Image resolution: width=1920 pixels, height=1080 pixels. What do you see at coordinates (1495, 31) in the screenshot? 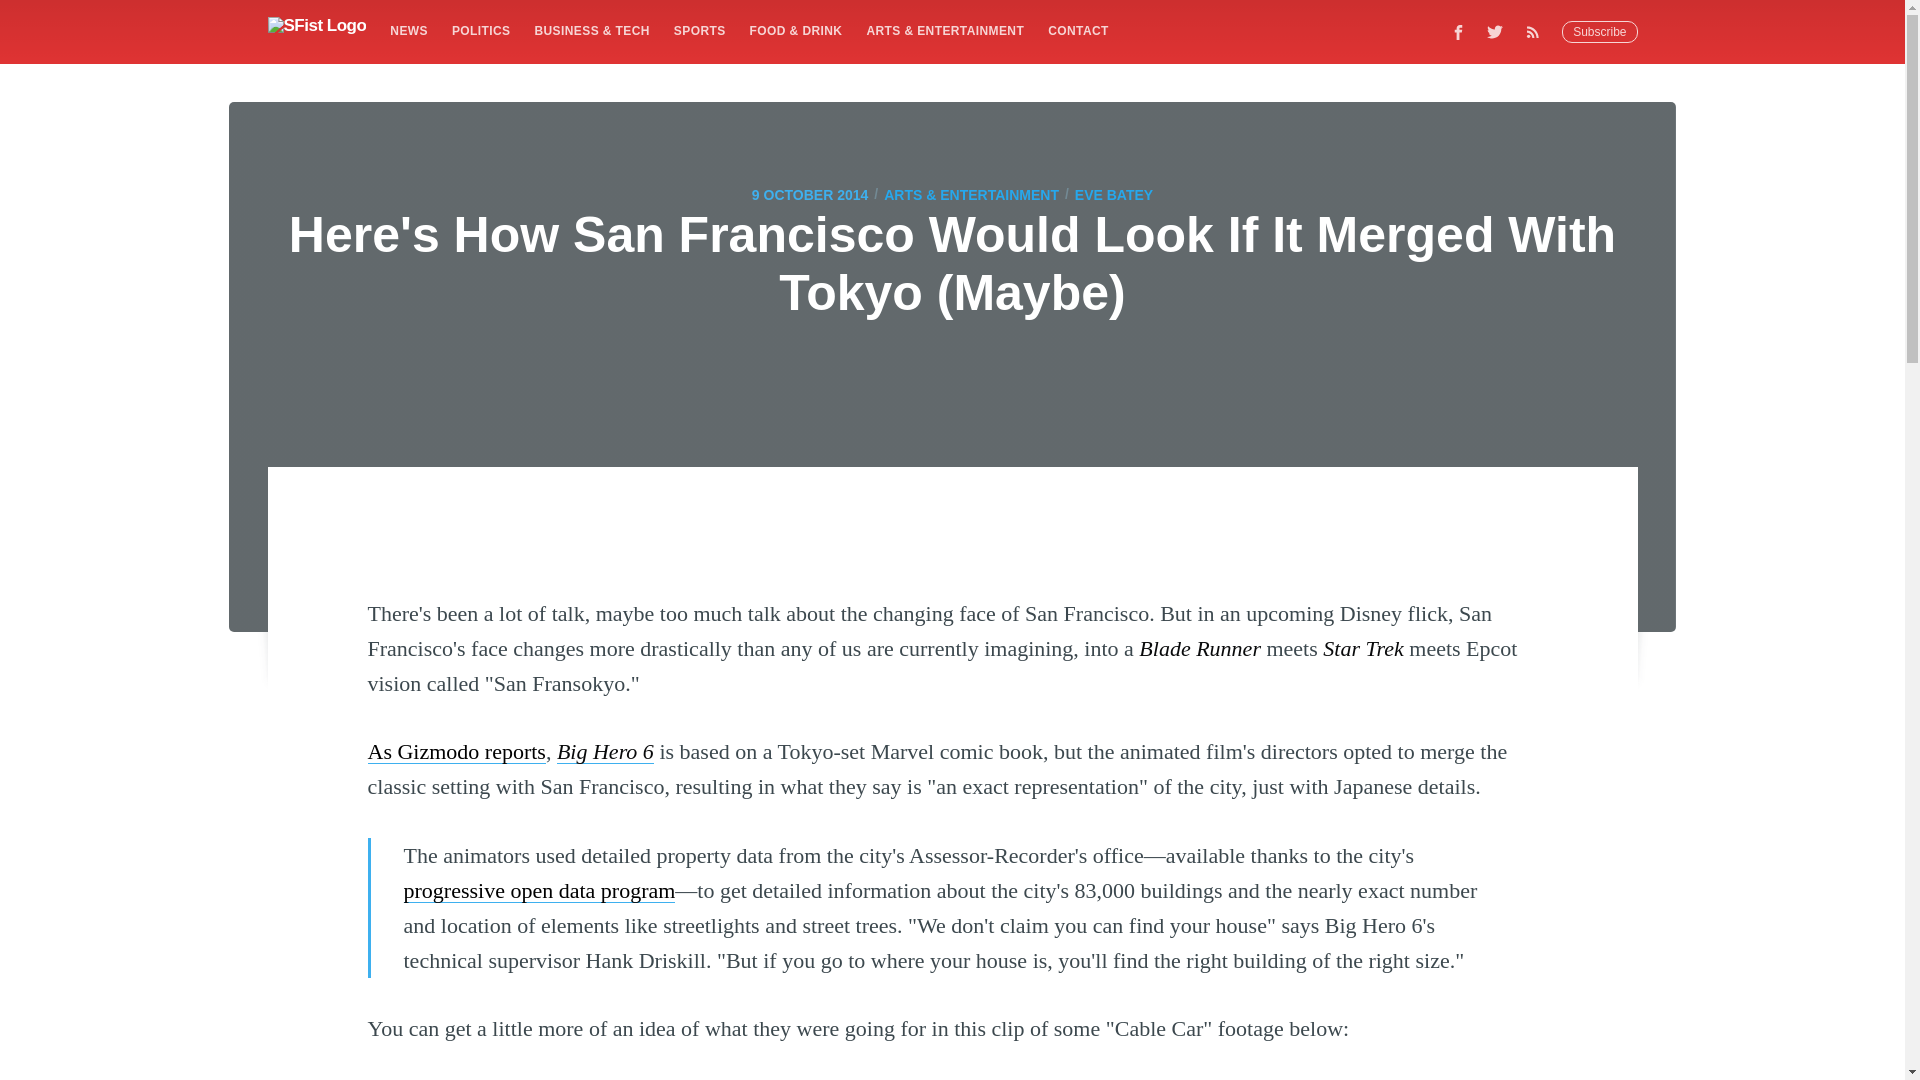
I see `Twitter` at bounding box center [1495, 31].